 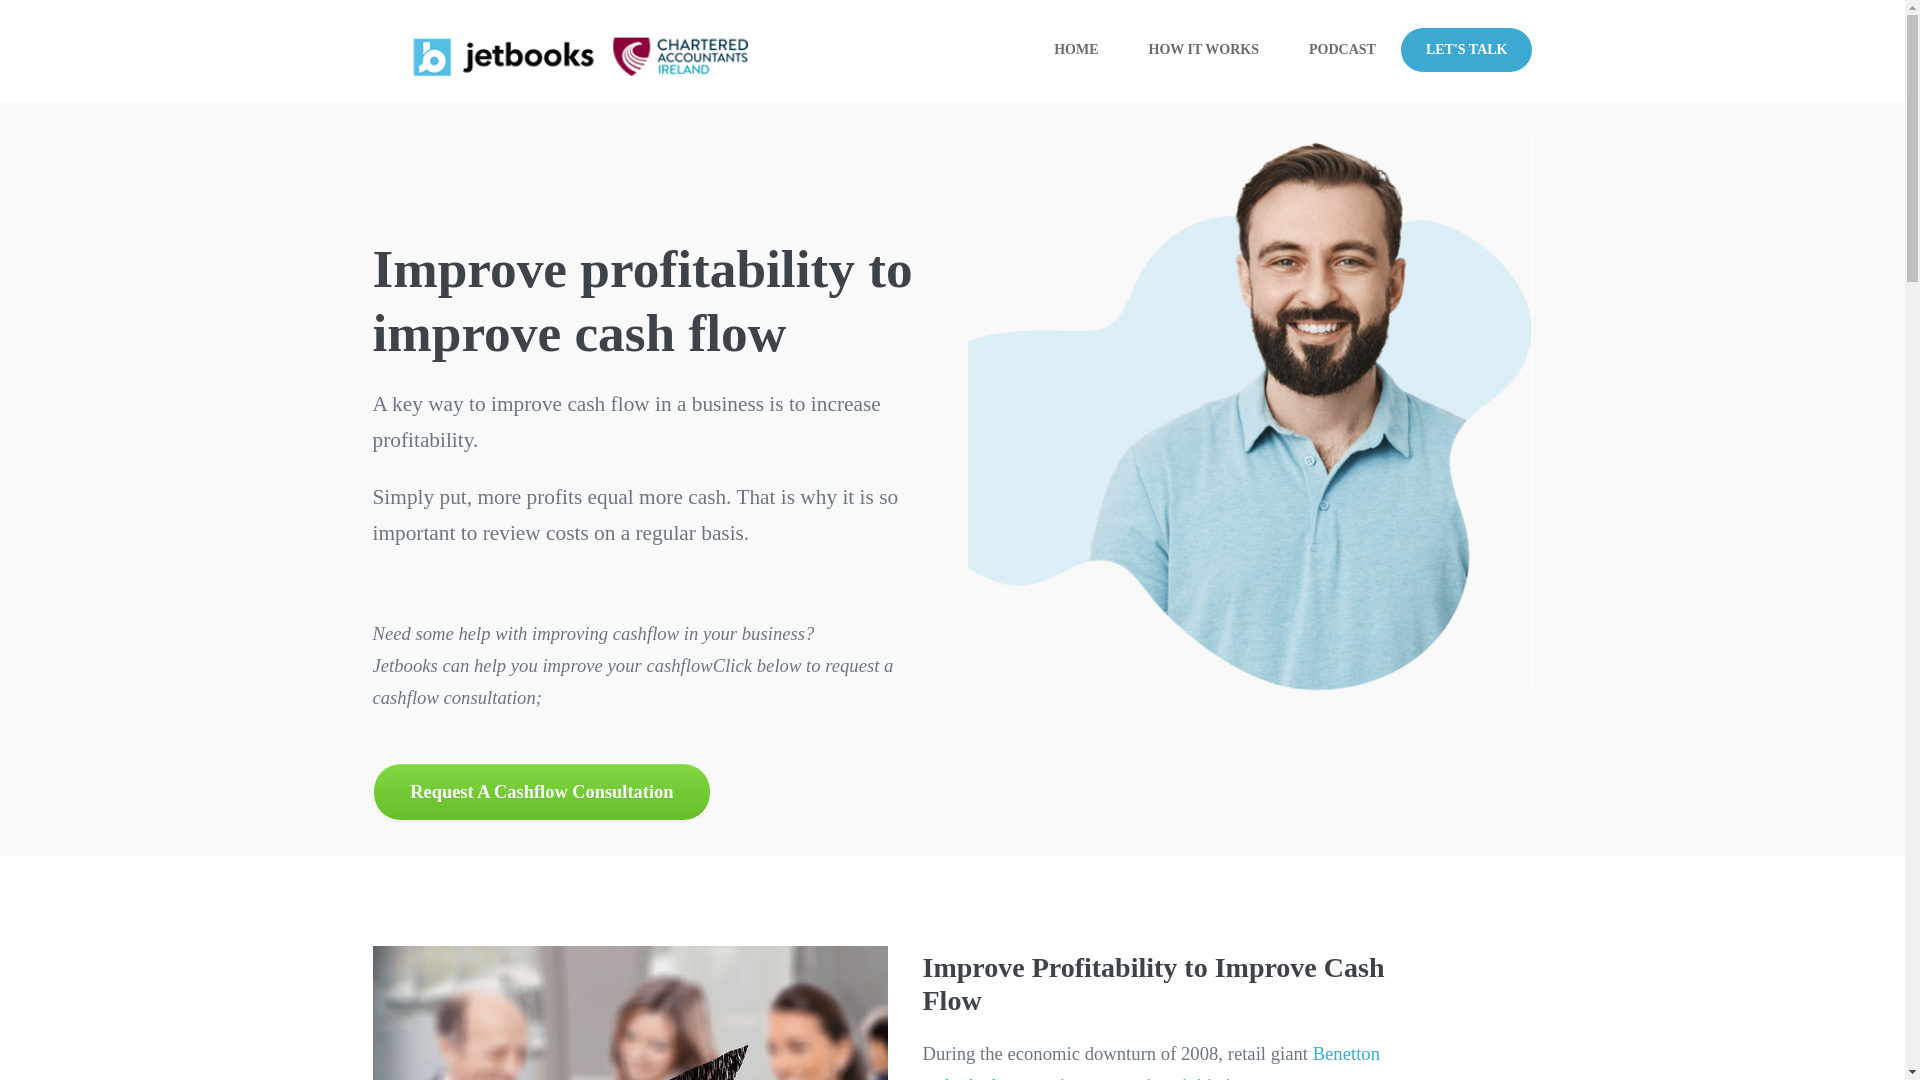 I want to click on Benetton embarked on a major cost-savings initiative, so click(x=1150, y=1062).